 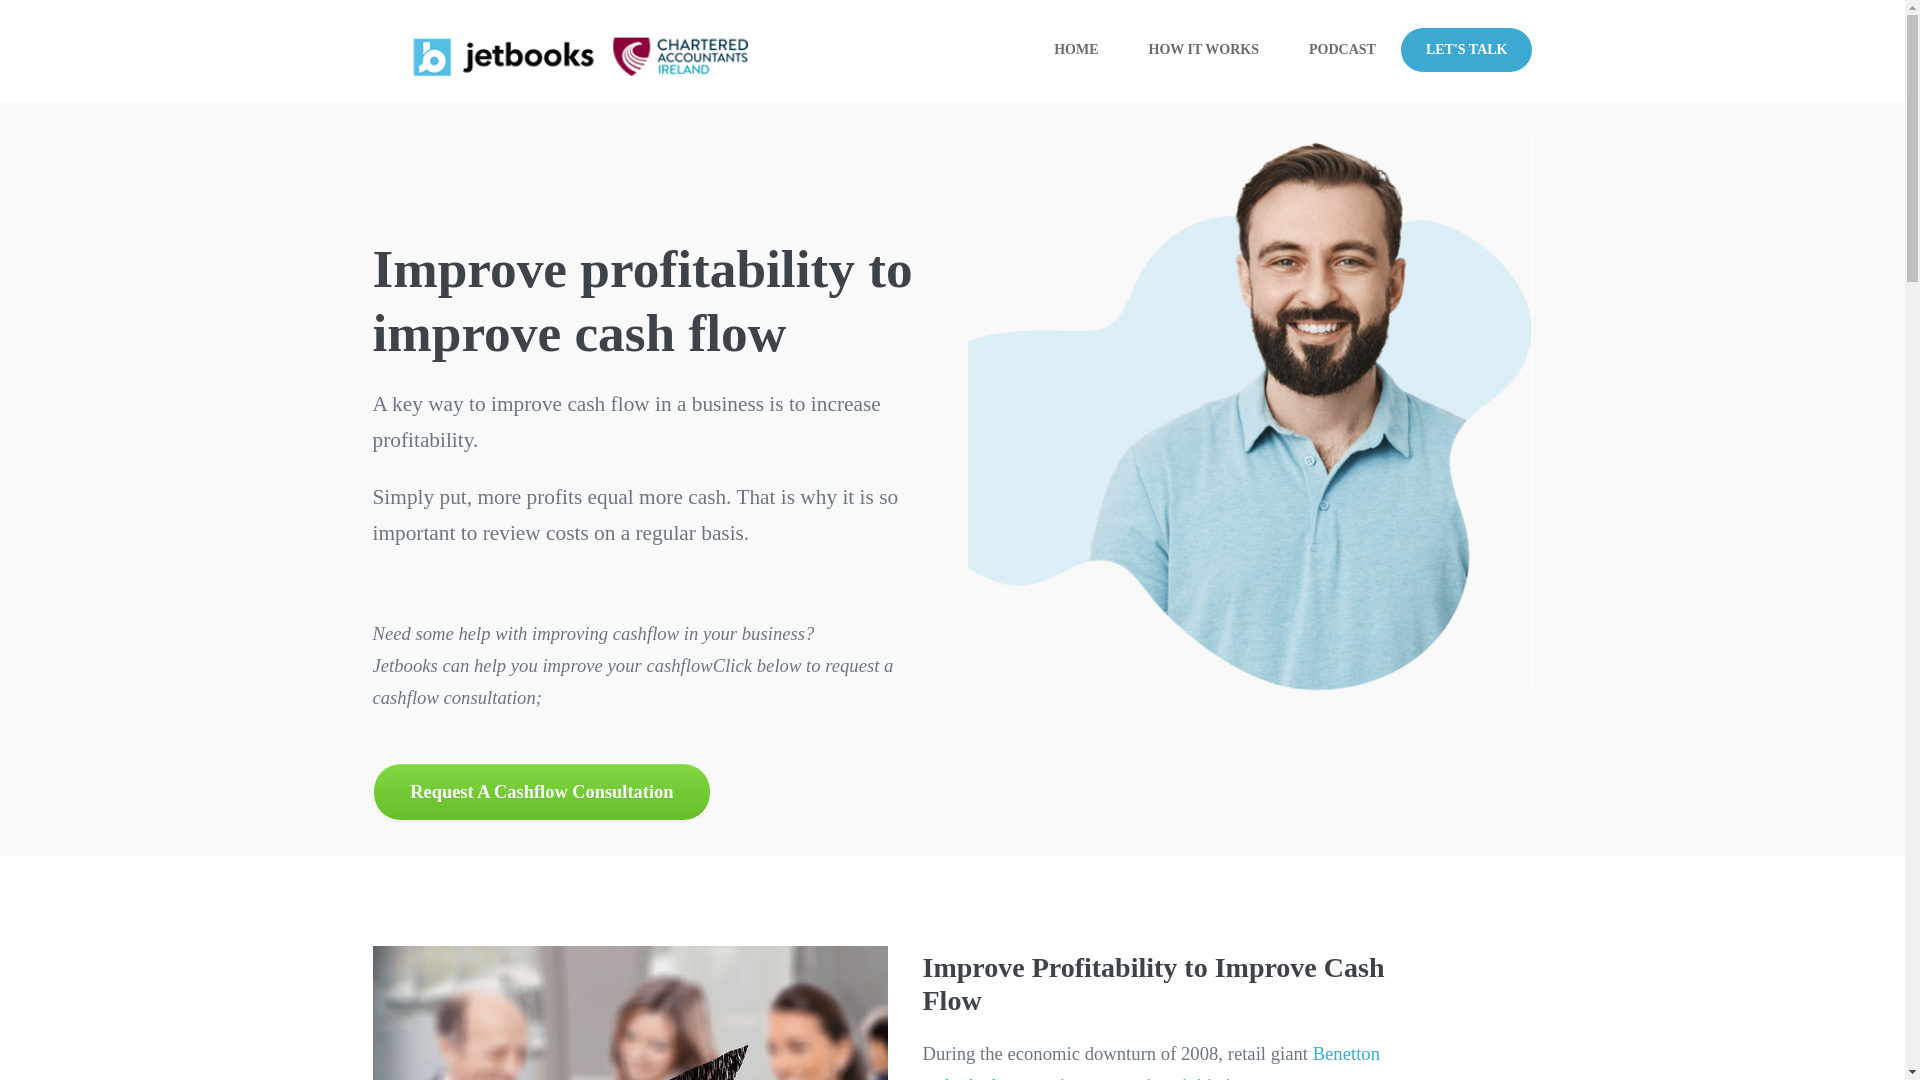 I want to click on Benetton embarked on a major cost-savings initiative, so click(x=1150, y=1062).